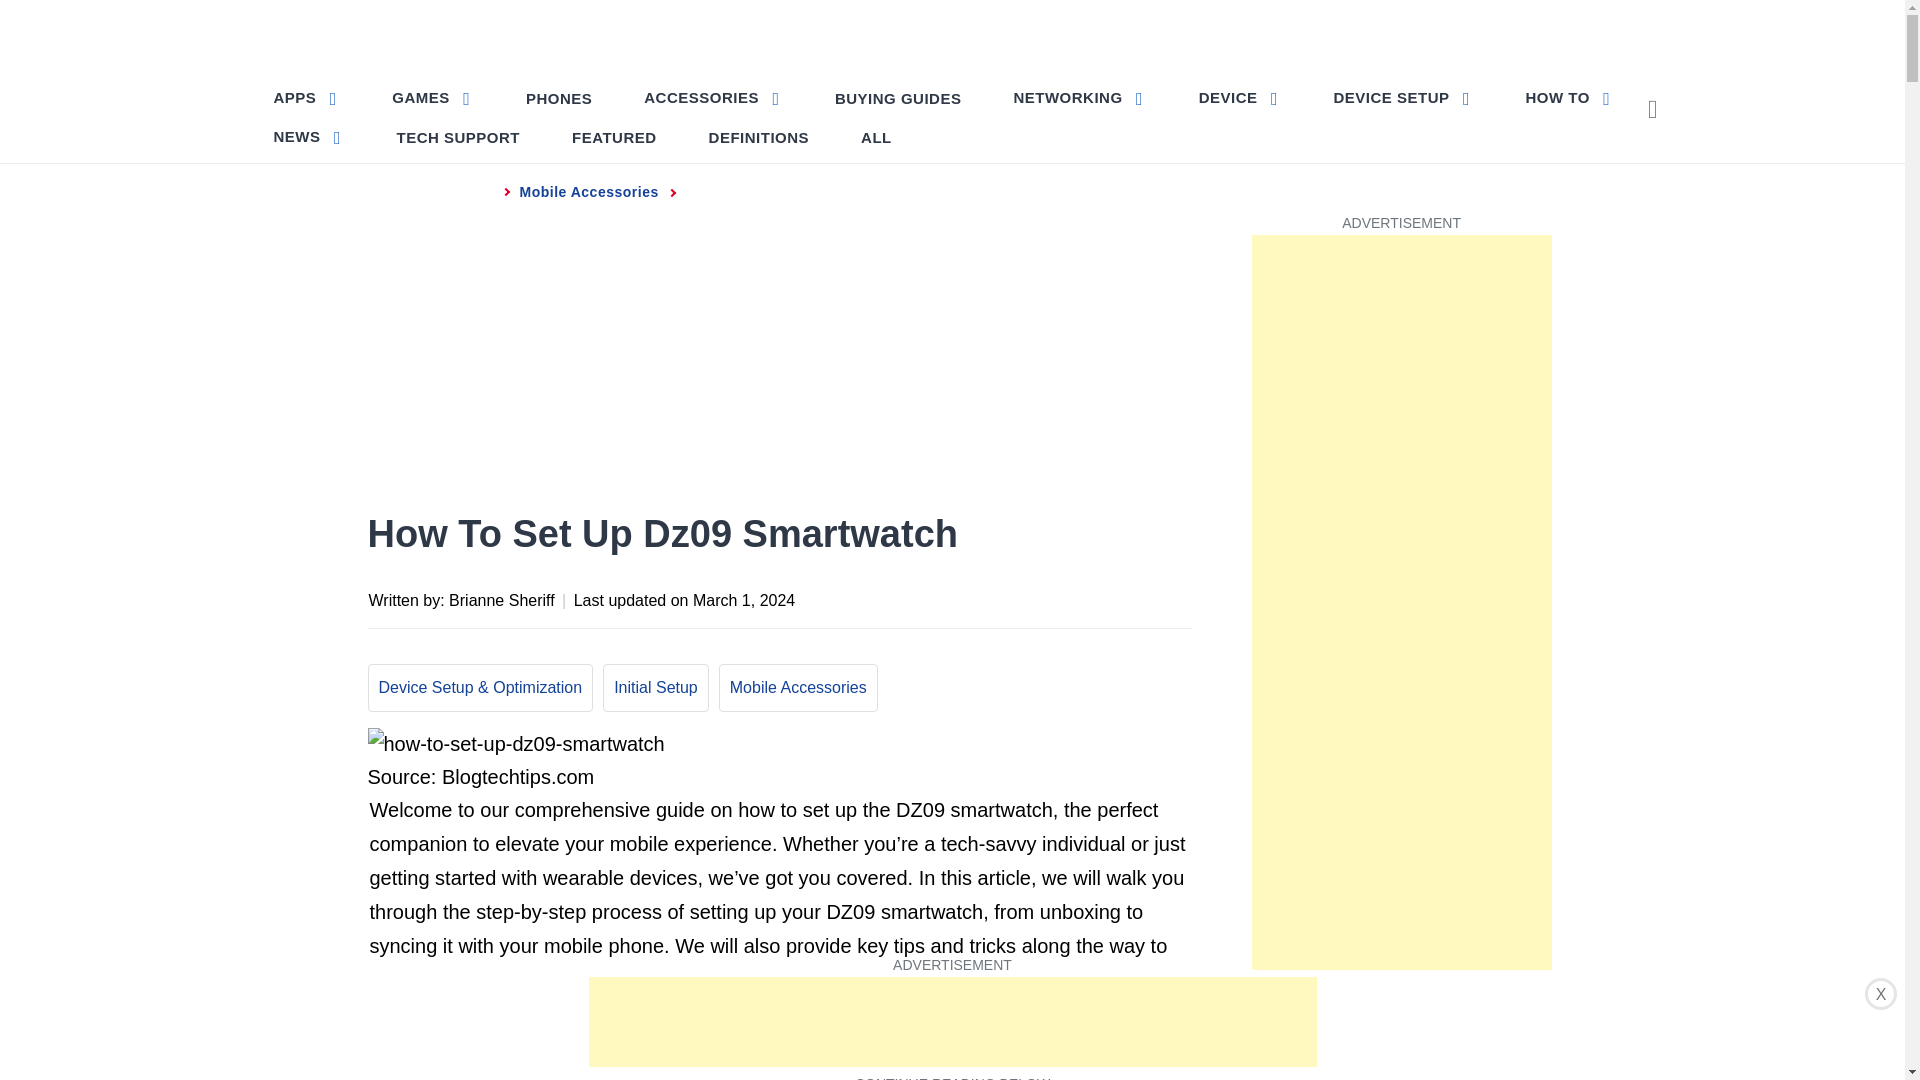  What do you see at coordinates (1056, 598) in the screenshot?
I see `Share on Pinterest` at bounding box center [1056, 598].